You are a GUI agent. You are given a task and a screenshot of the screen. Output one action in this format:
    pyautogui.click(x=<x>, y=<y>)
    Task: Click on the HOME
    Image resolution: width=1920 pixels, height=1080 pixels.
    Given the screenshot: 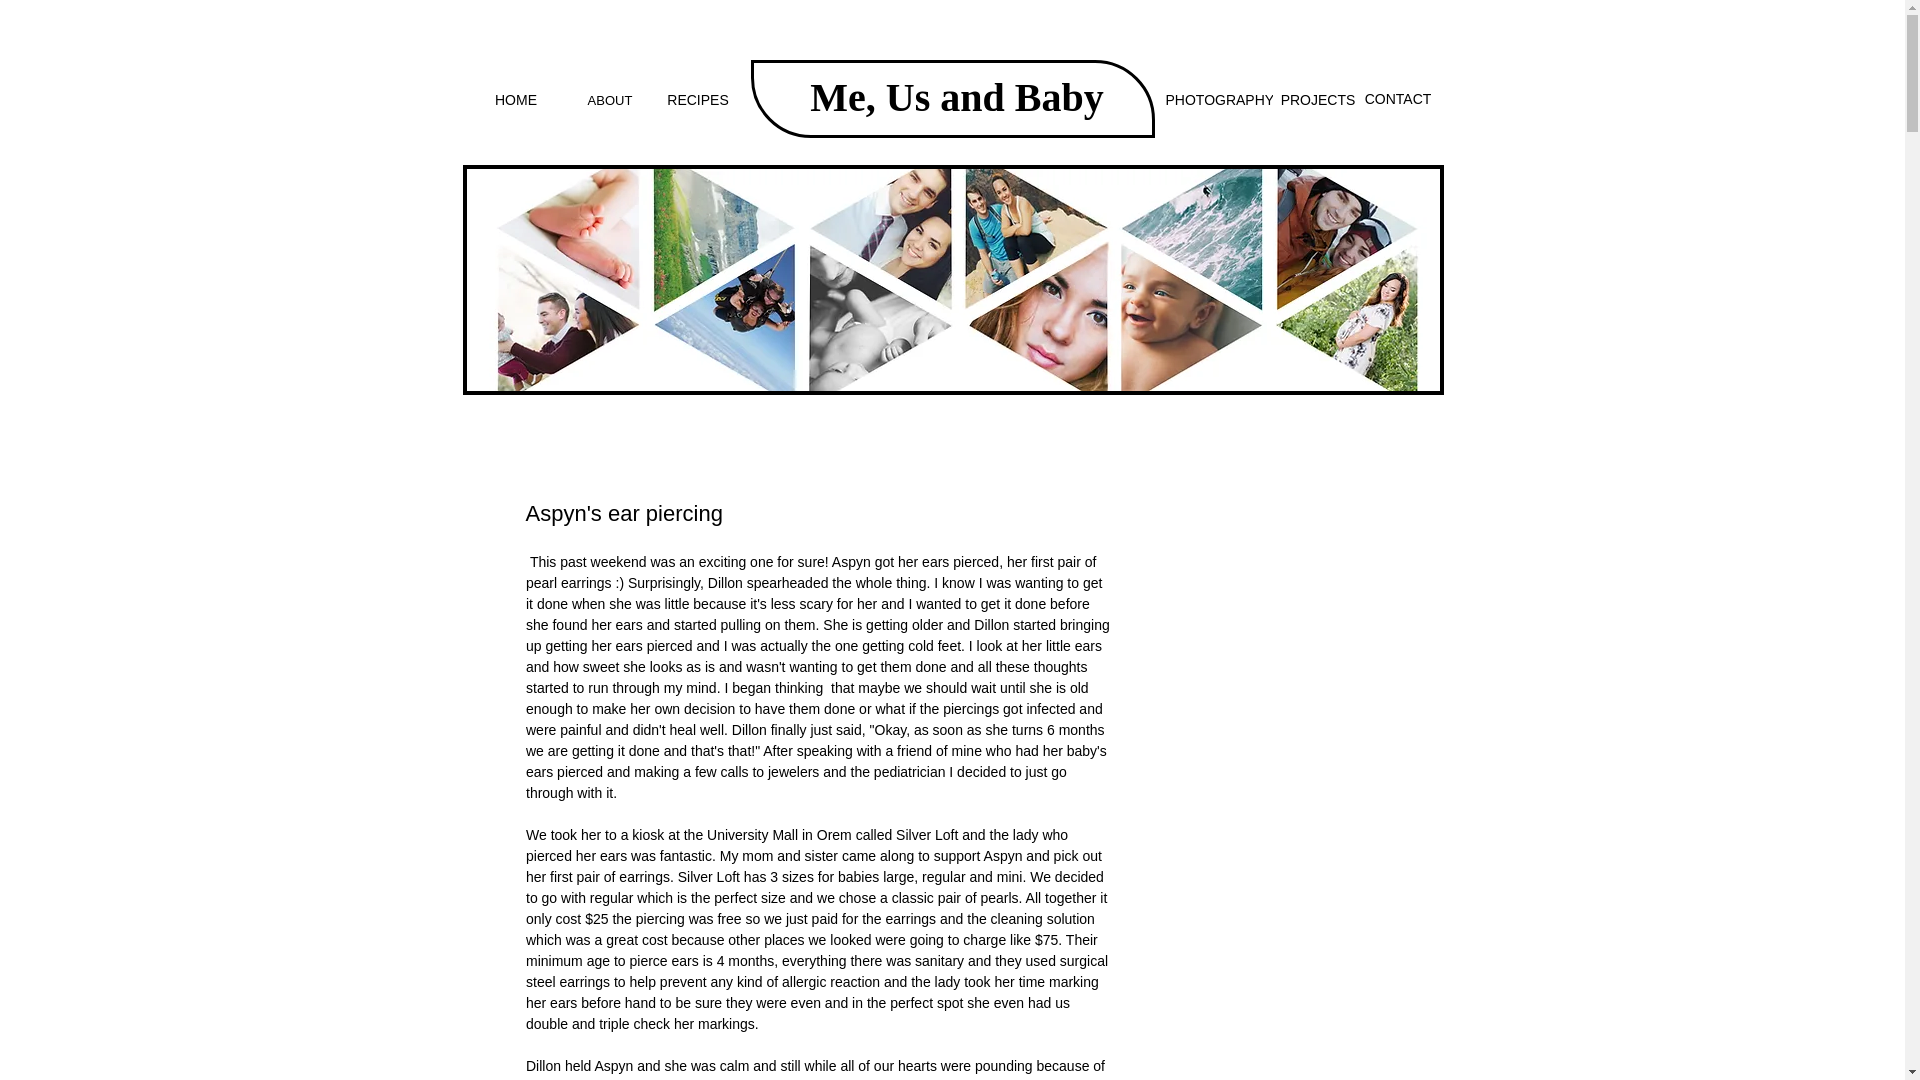 What is the action you would take?
    pyautogui.click(x=515, y=100)
    